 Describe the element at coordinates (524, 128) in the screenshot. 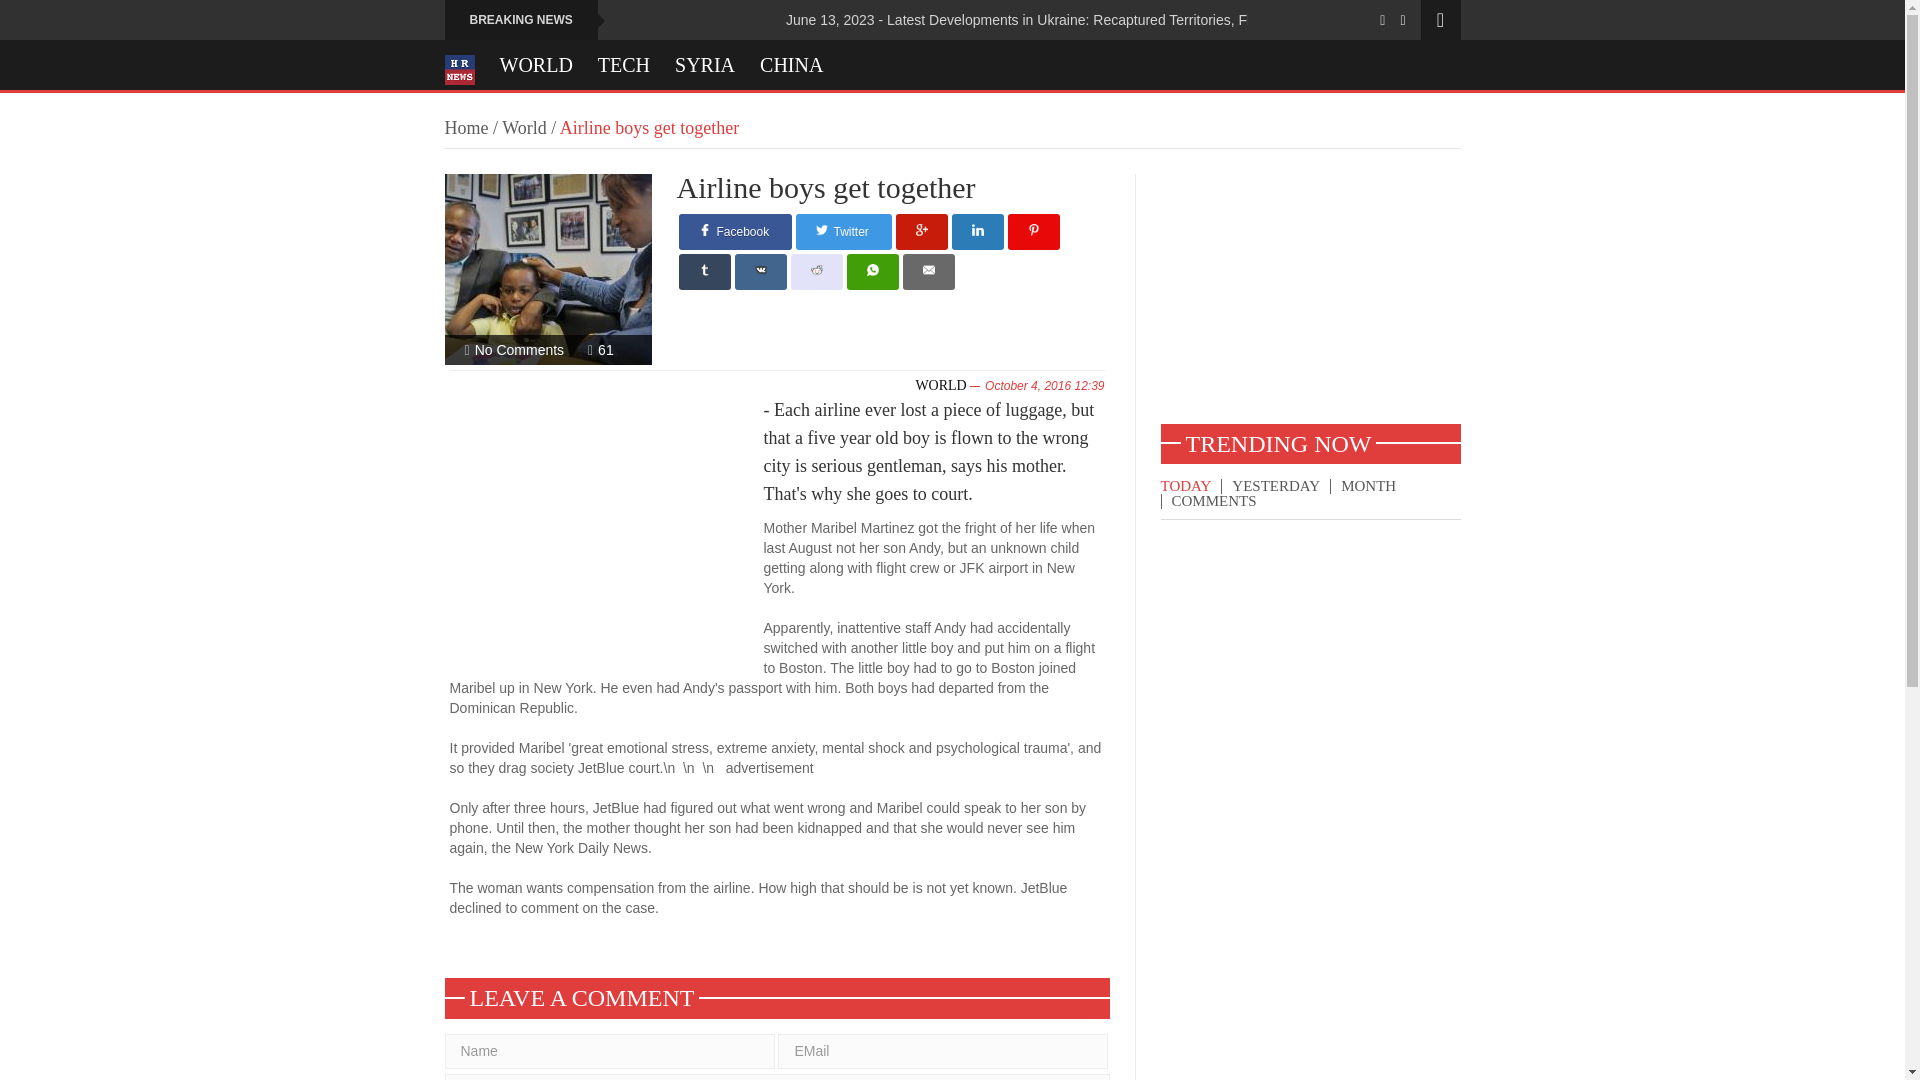

I see `World` at that location.